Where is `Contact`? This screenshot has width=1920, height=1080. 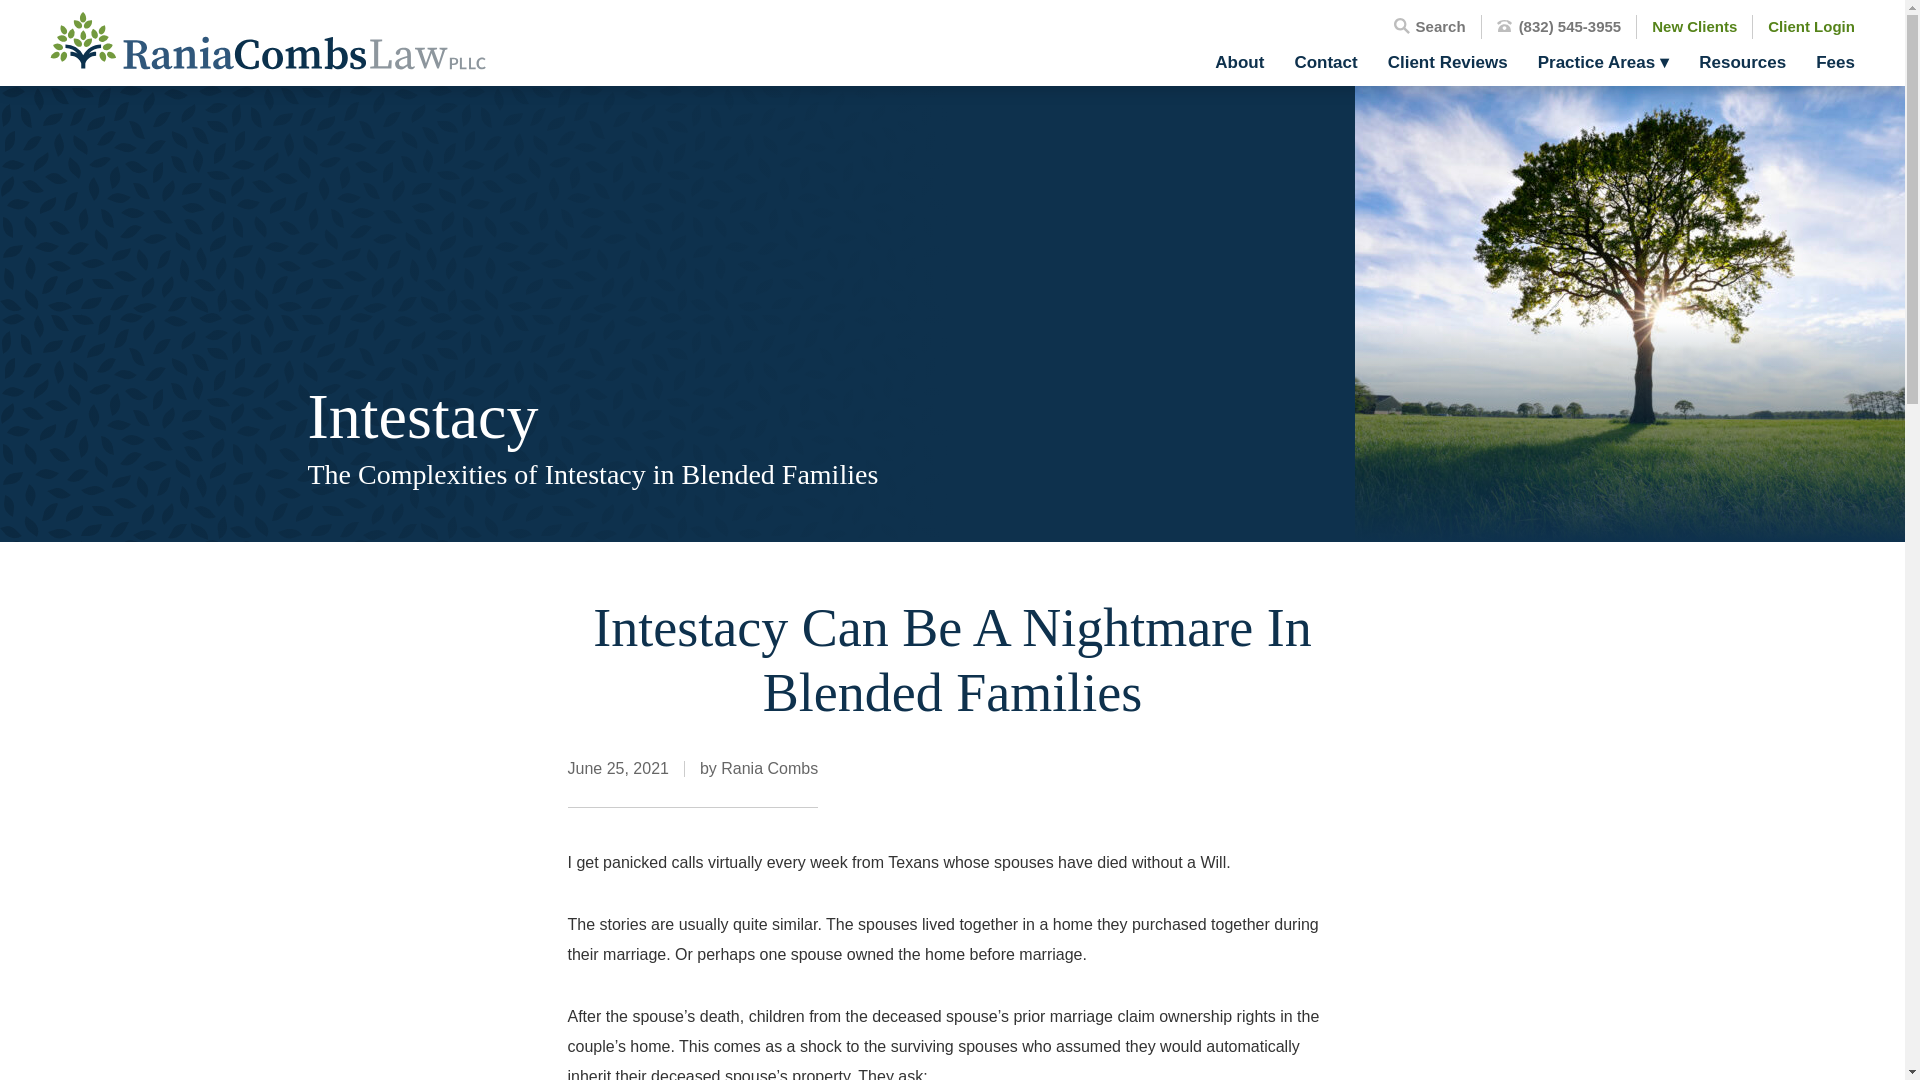 Contact is located at coordinates (1325, 62).